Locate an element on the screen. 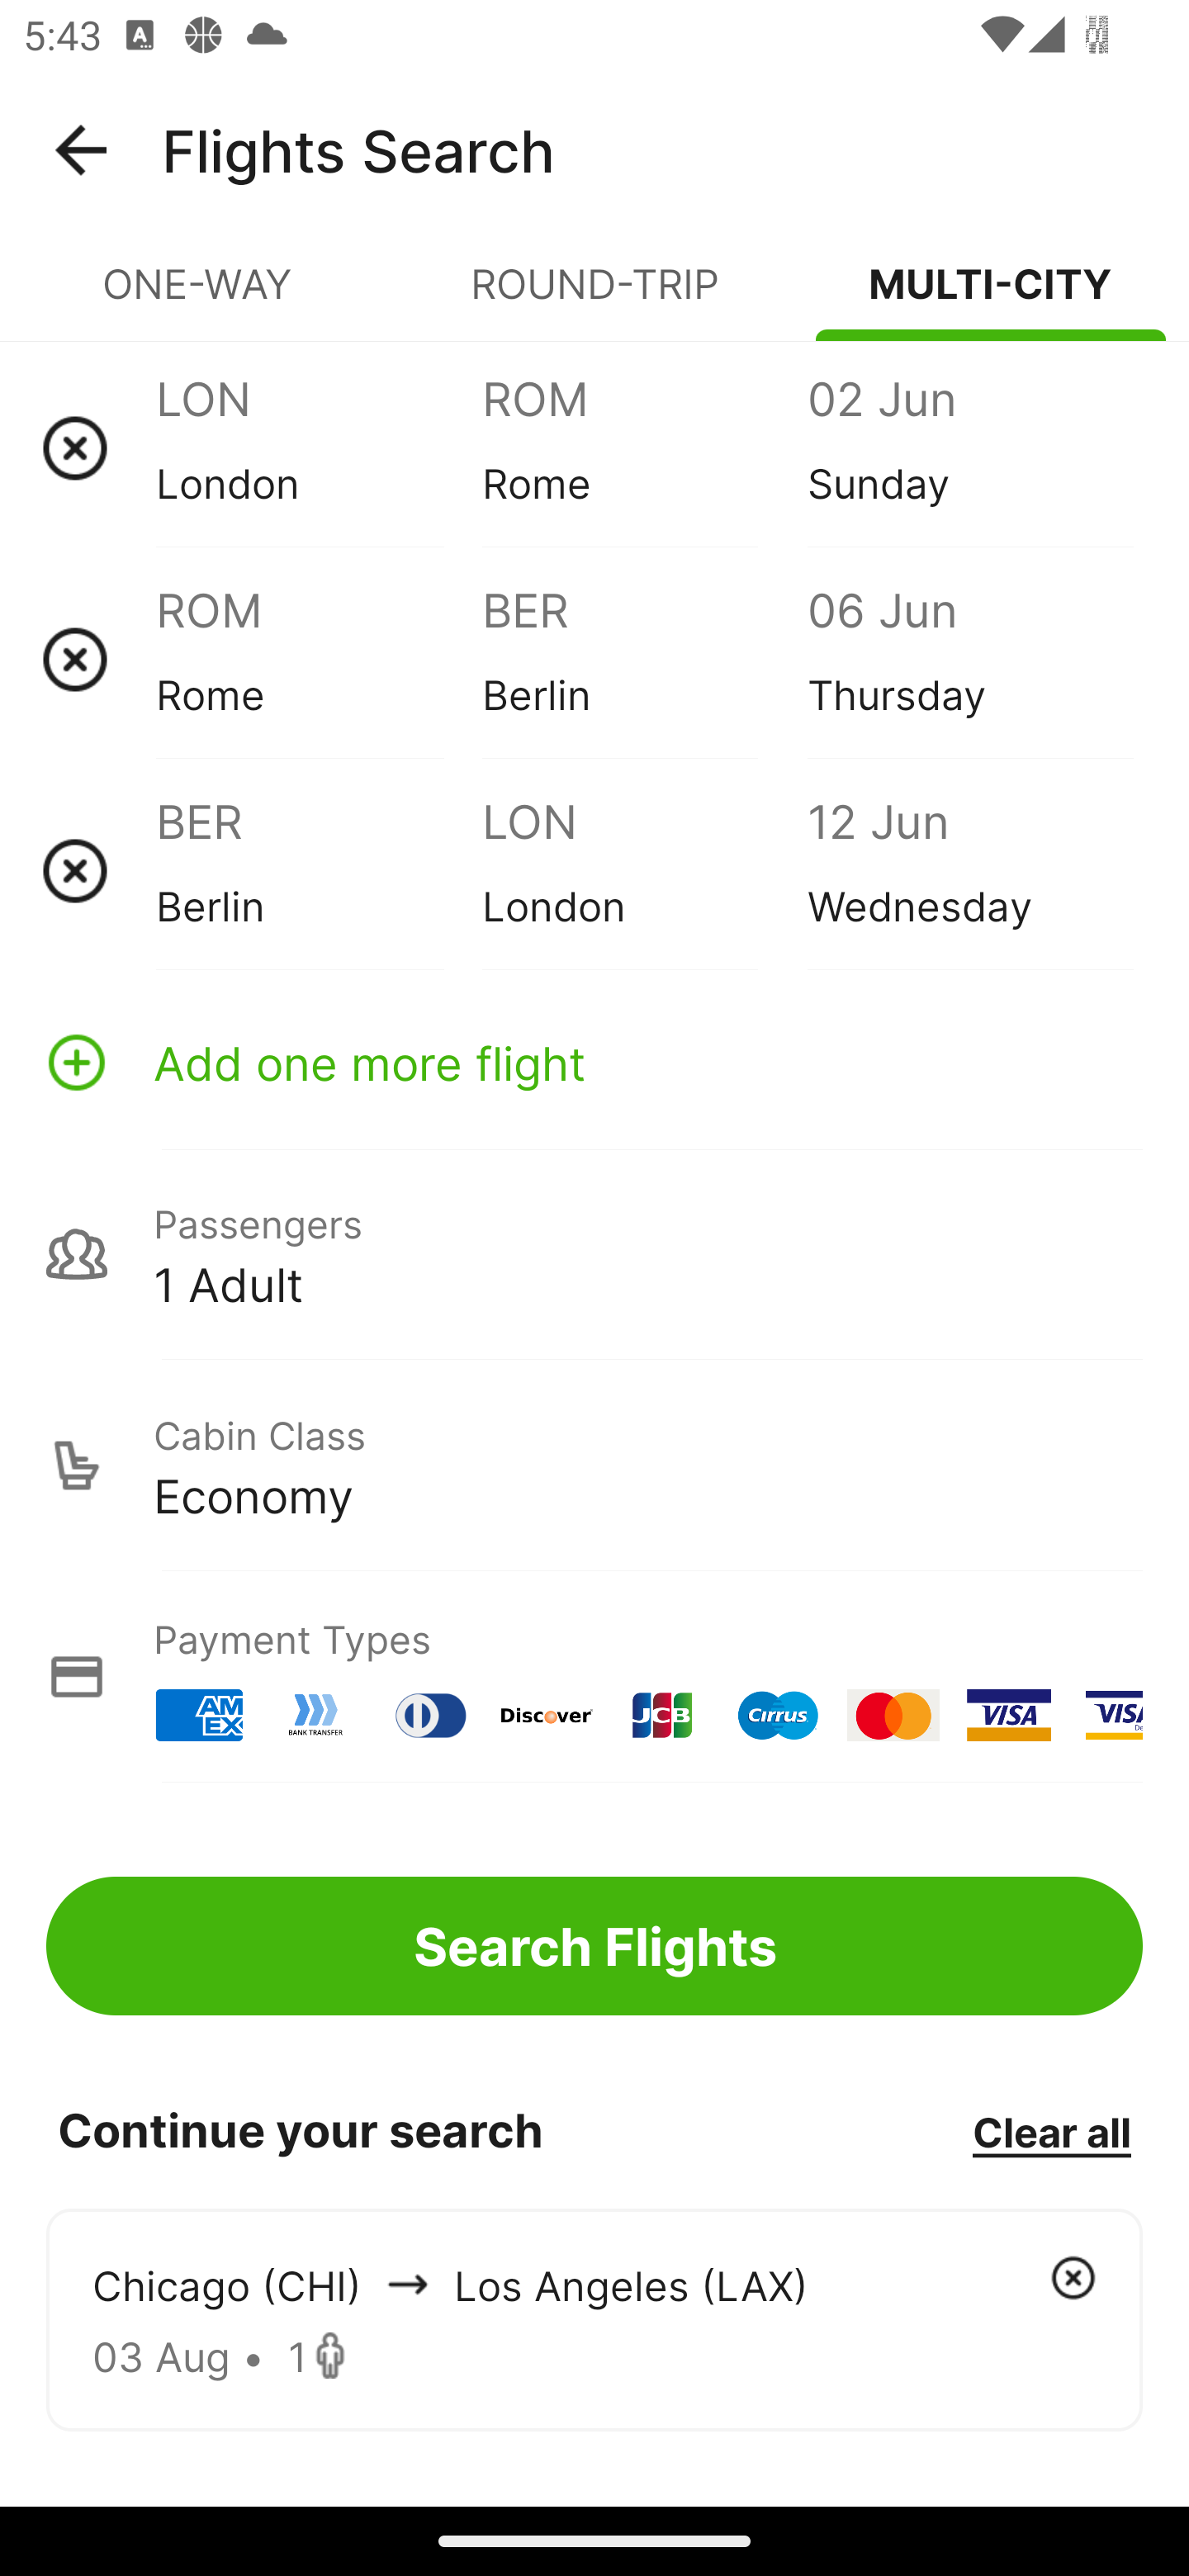  12 Jun Wednesday is located at coordinates (969, 870).